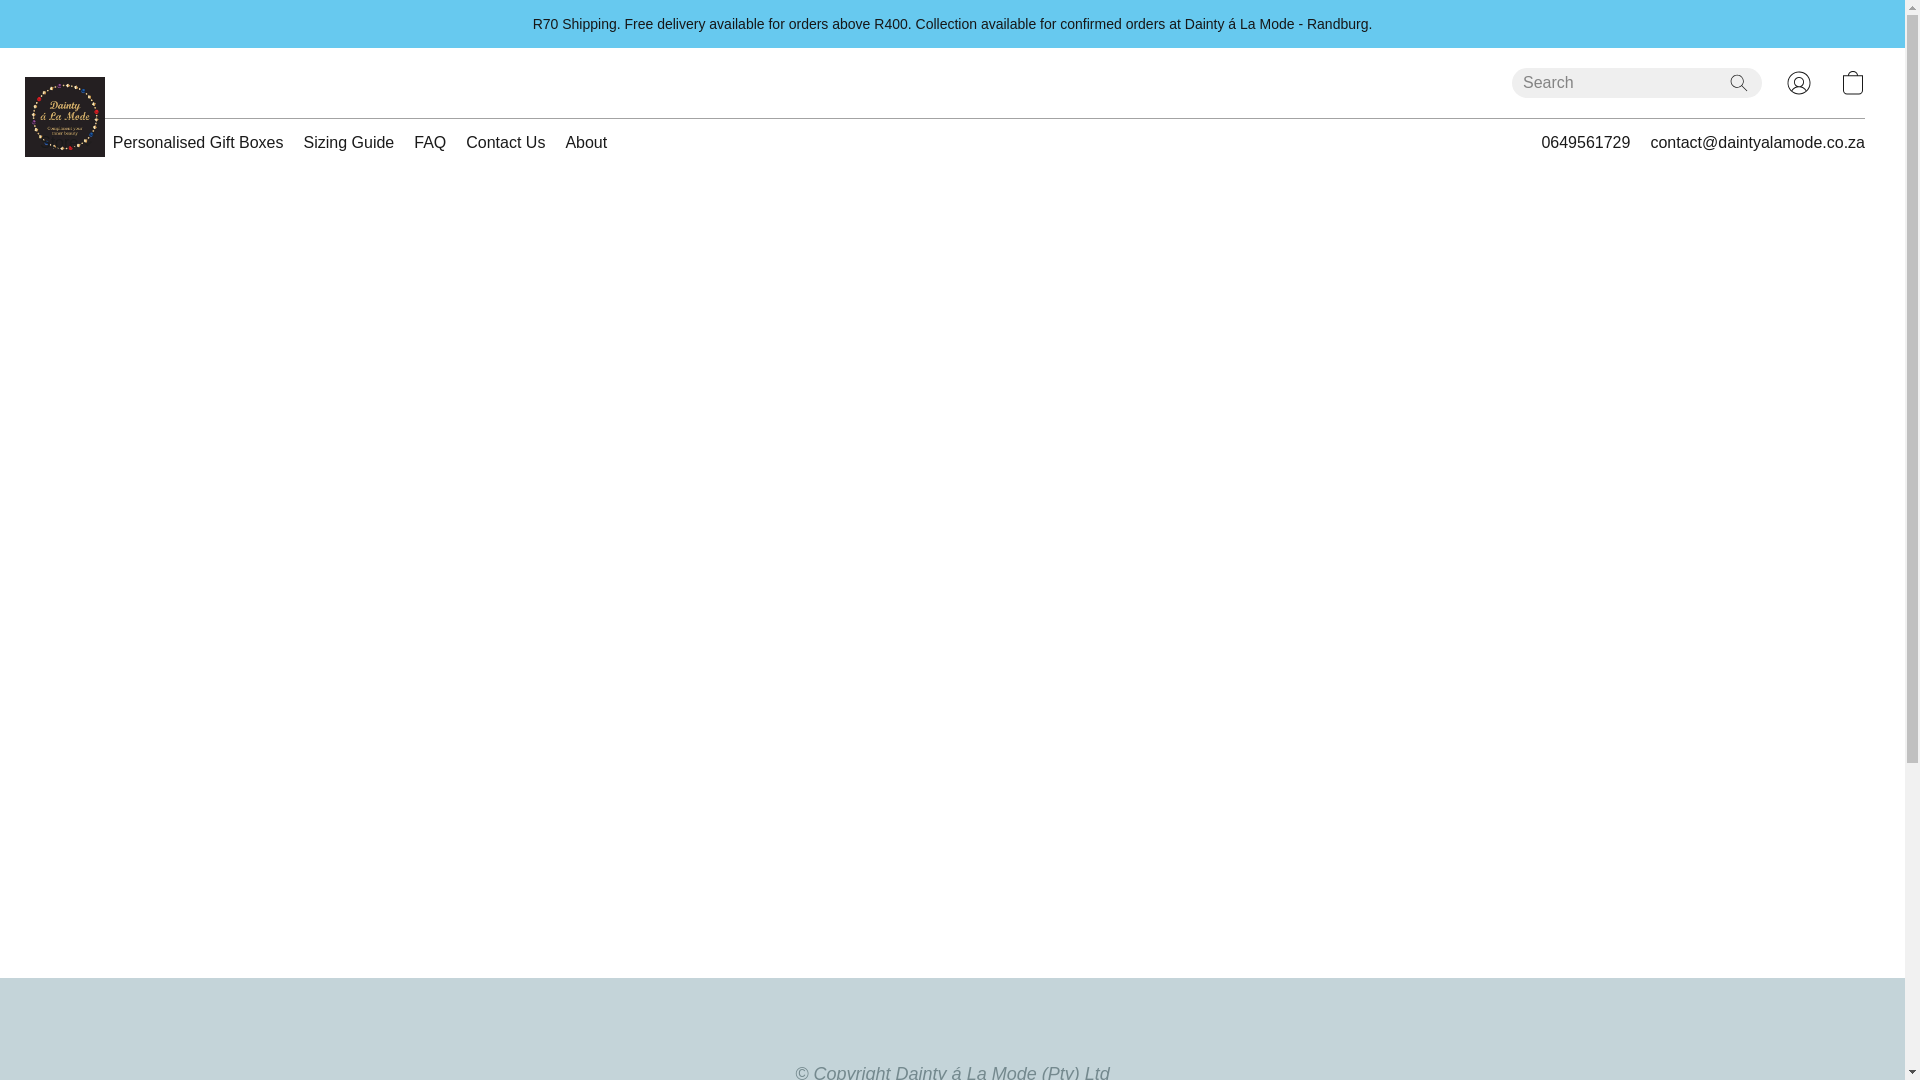 The width and height of the screenshot is (1920, 1080). What do you see at coordinates (1852, 82) in the screenshot?
I see `Go to your shopping cart` at bounding box center [1852, 82].